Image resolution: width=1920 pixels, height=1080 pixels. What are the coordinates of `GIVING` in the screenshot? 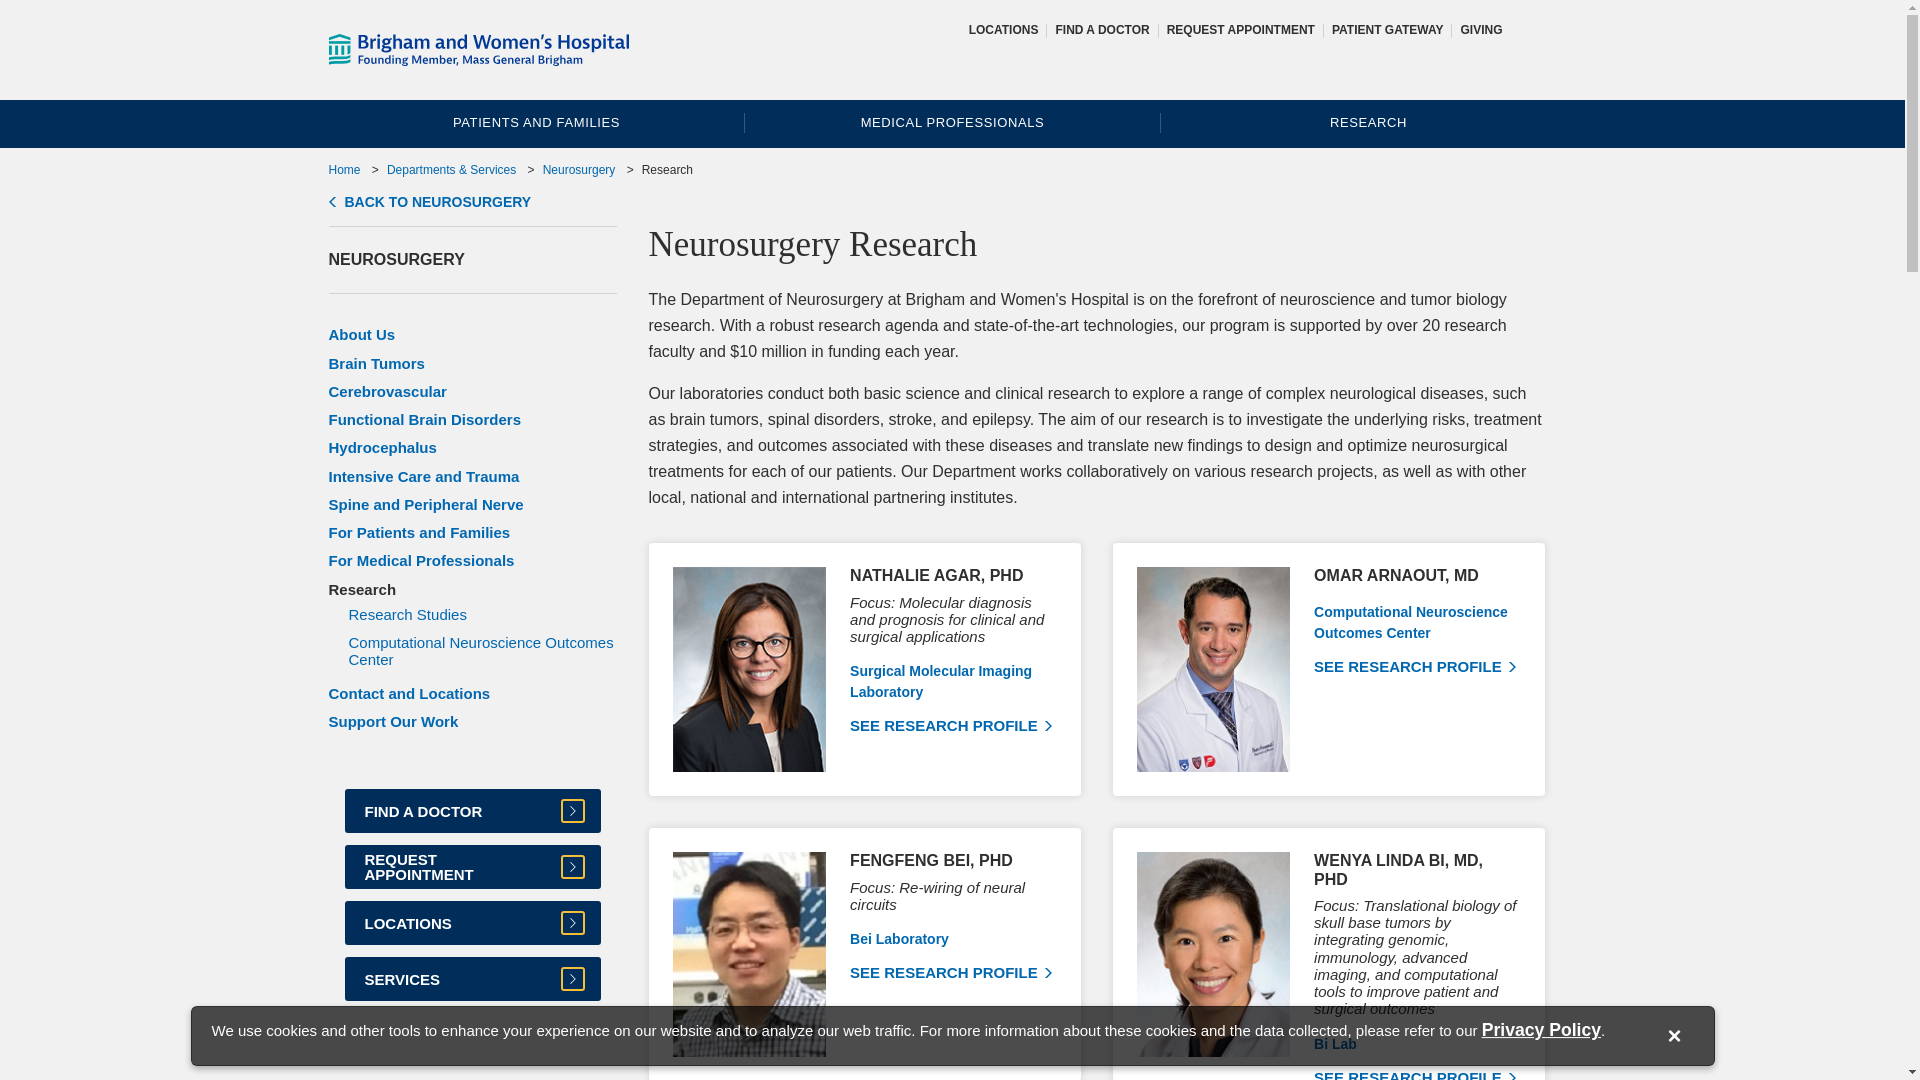 It's located at (1480, 29).